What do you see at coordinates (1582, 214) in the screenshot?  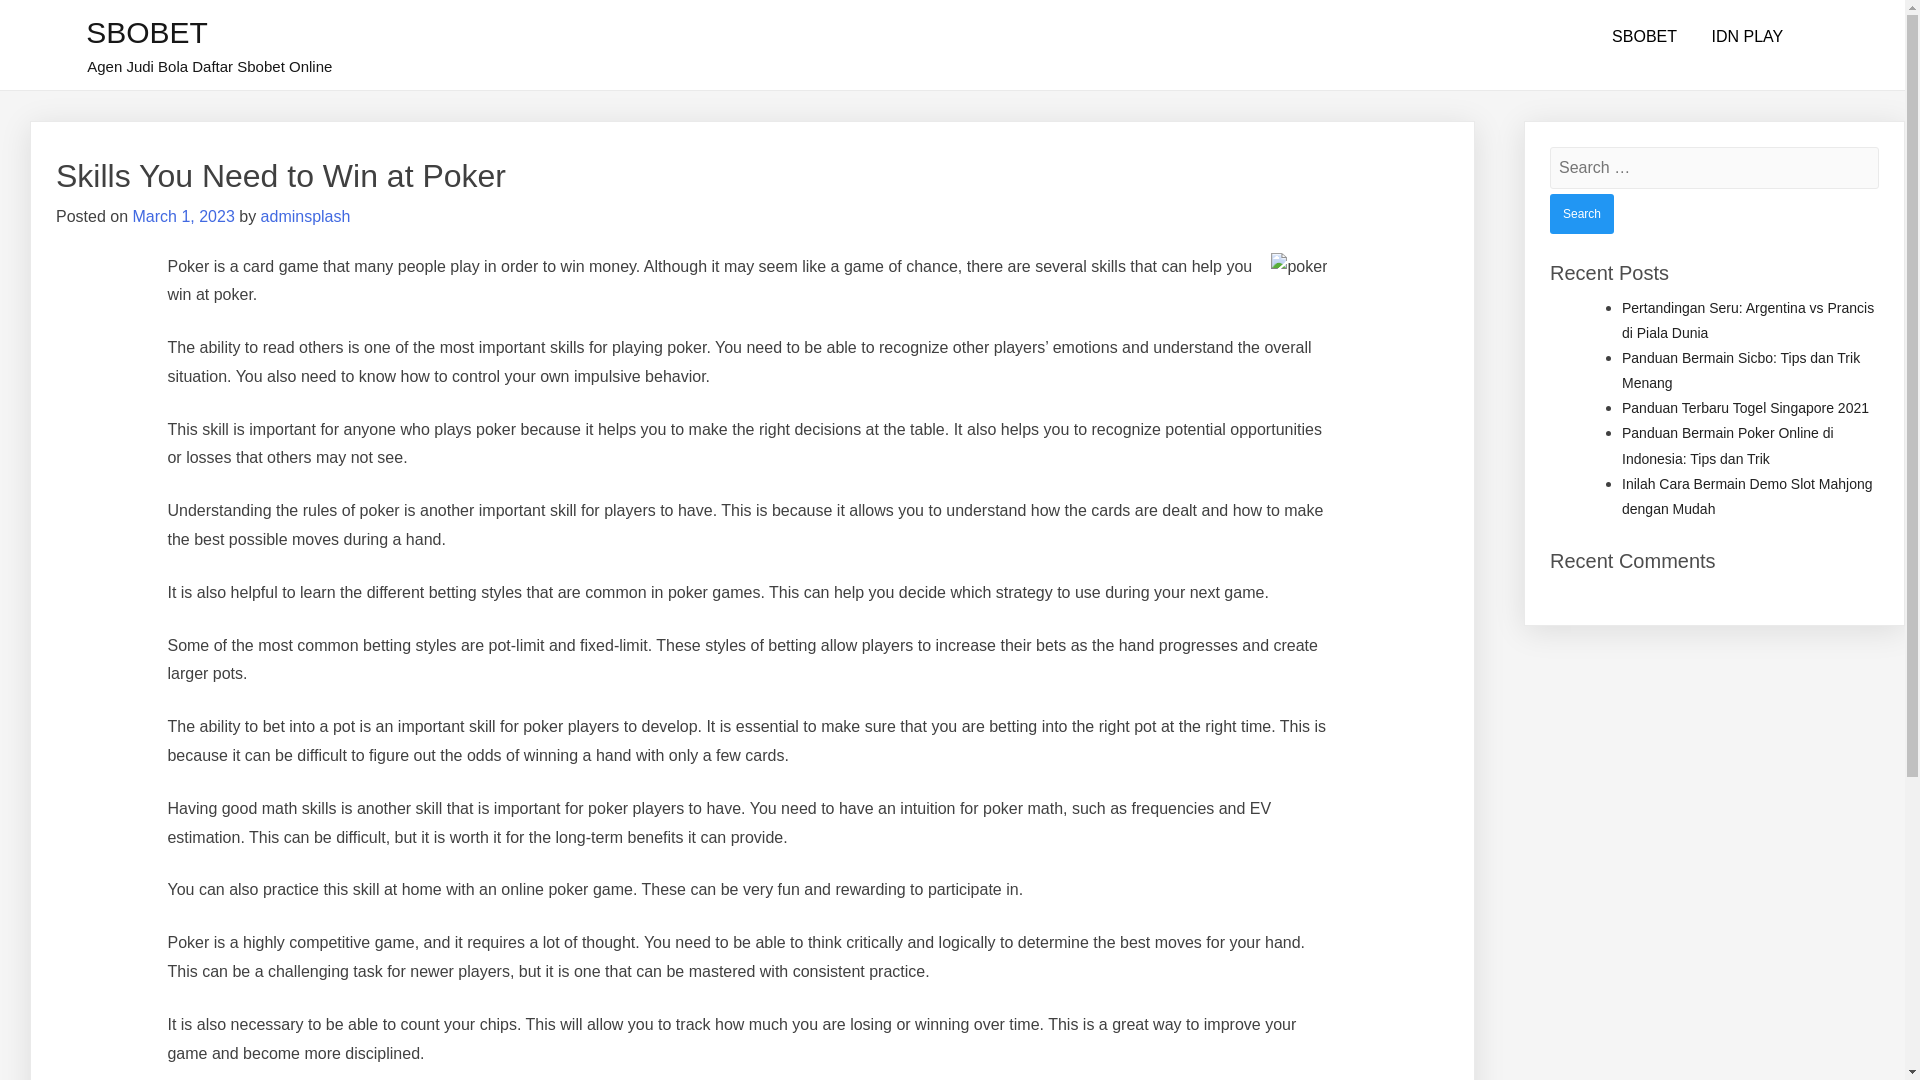 I see `Search` at bounding box center [1582, 214].